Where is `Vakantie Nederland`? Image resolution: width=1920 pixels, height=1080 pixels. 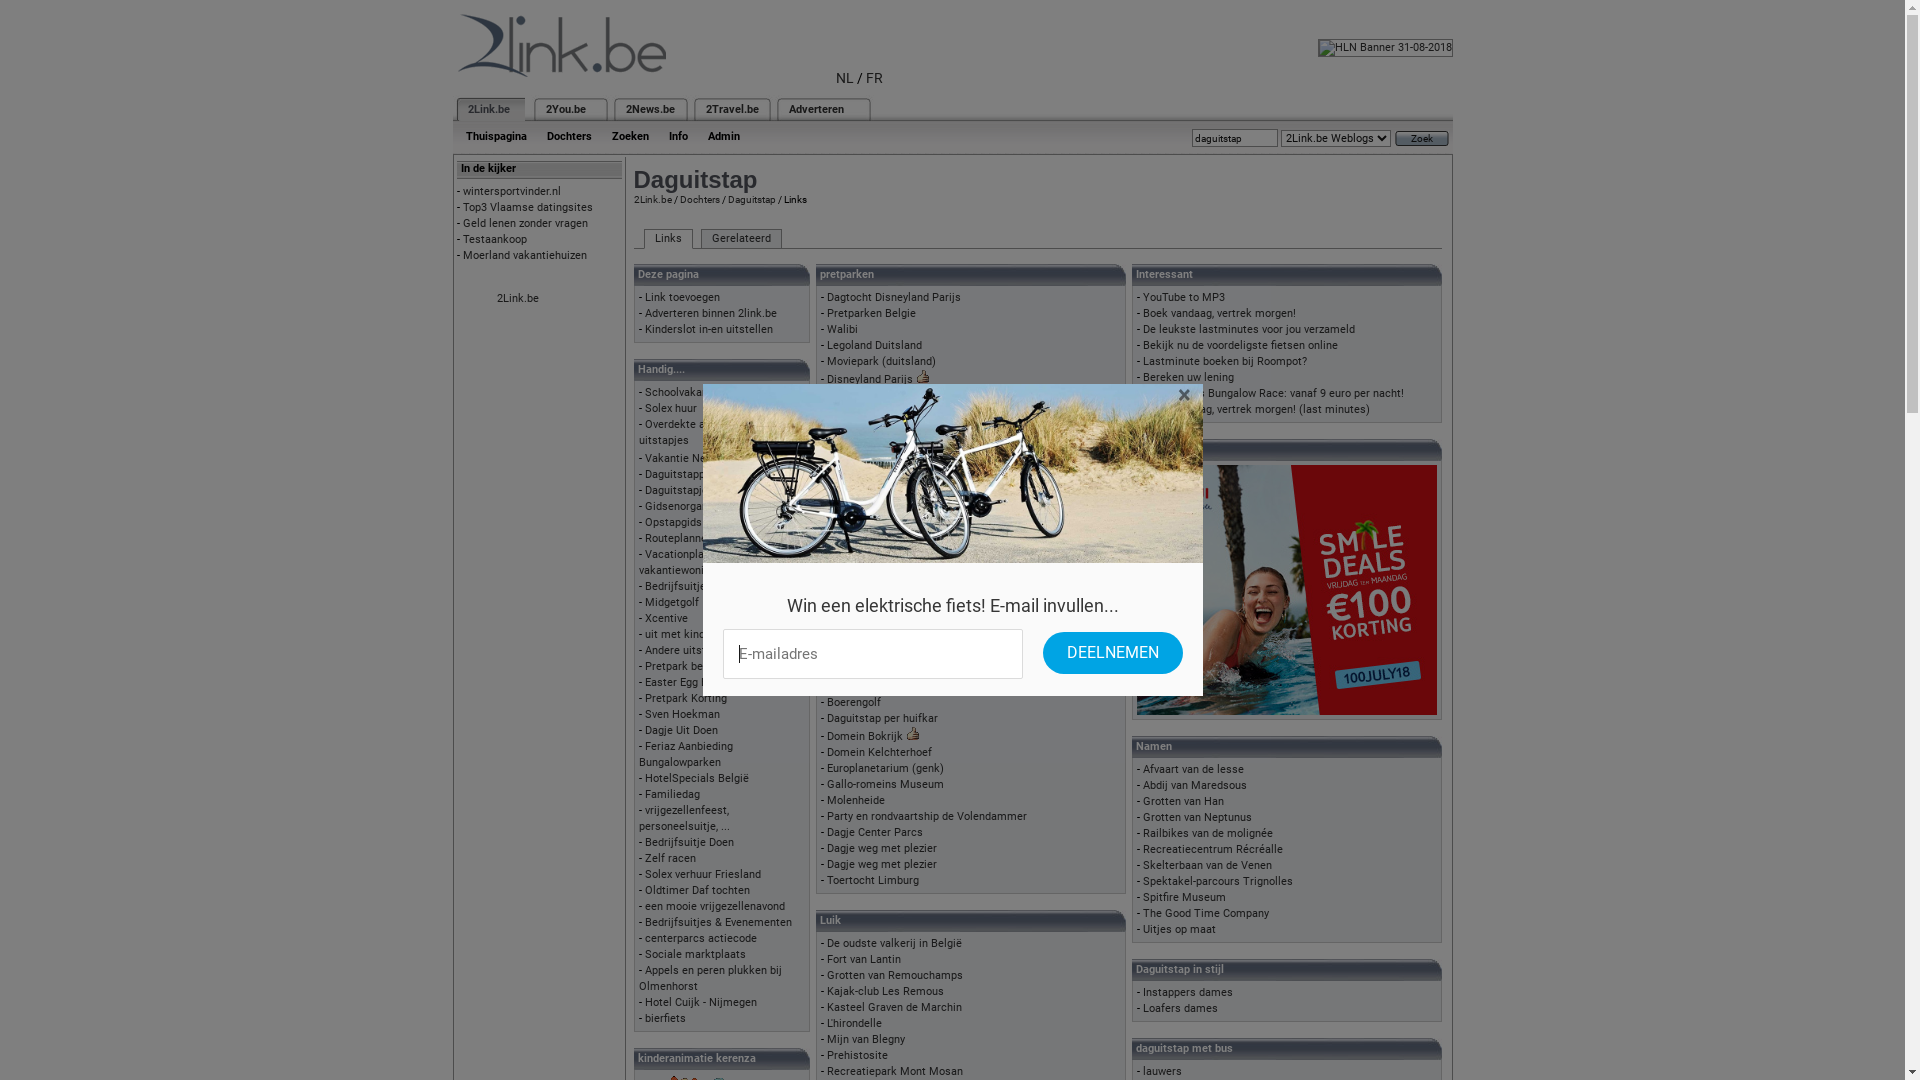
Vakantie Nederland is located at coordinates (693, 458).